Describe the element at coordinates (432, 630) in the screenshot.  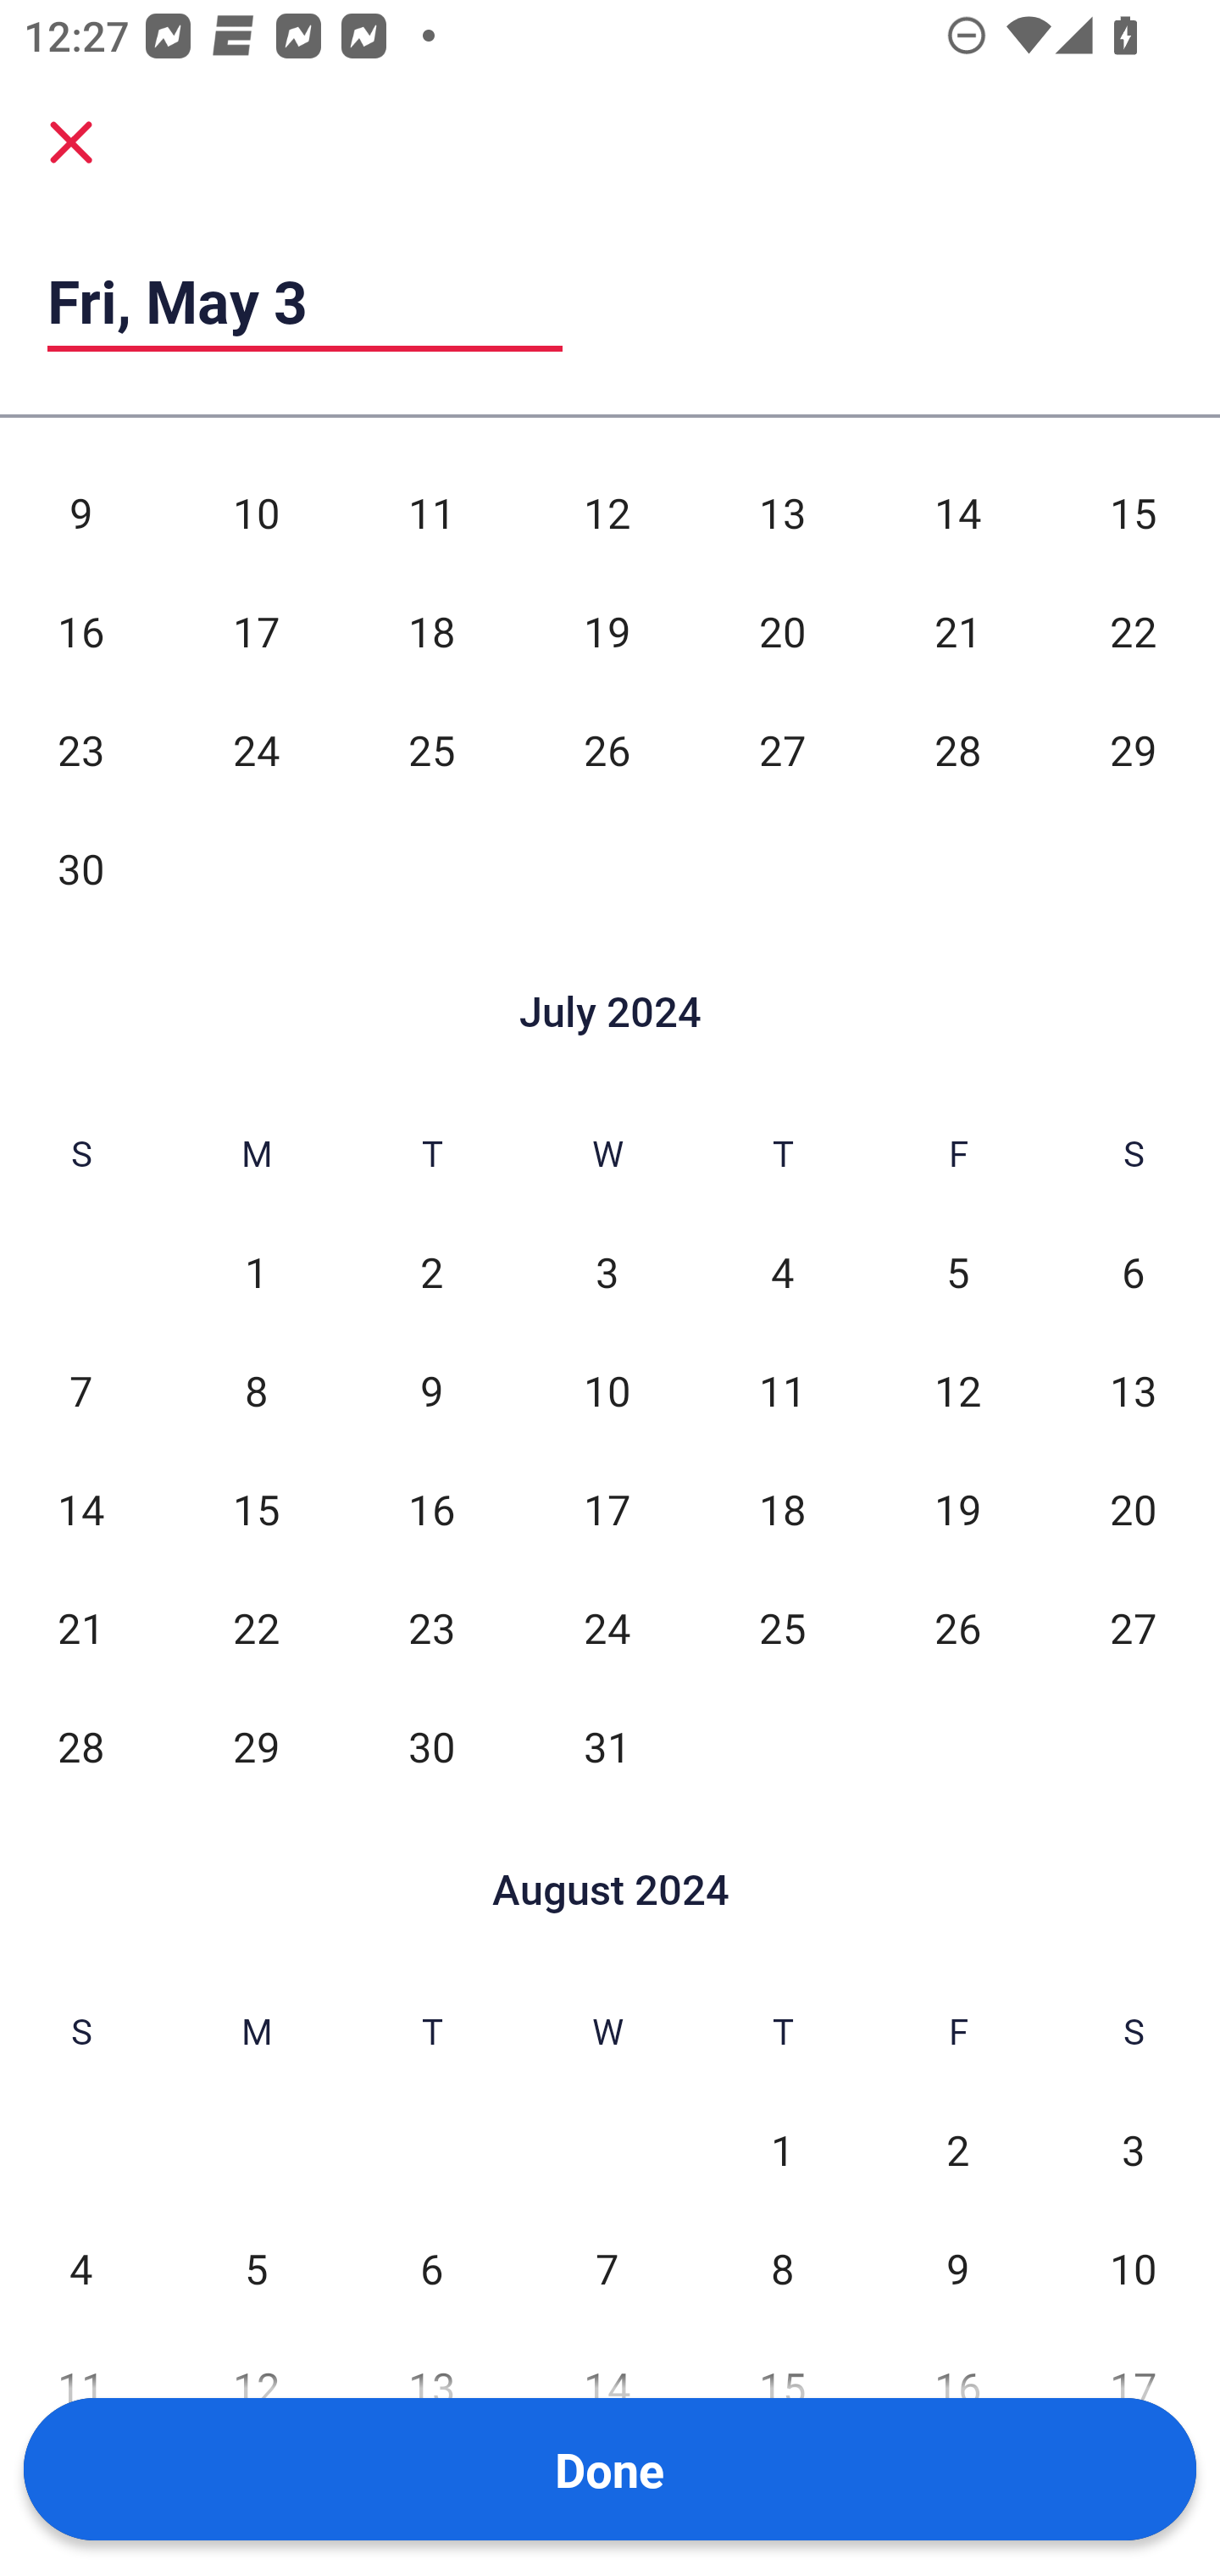
I see `18 Tue, Jun 18, Not Selected` at that location.